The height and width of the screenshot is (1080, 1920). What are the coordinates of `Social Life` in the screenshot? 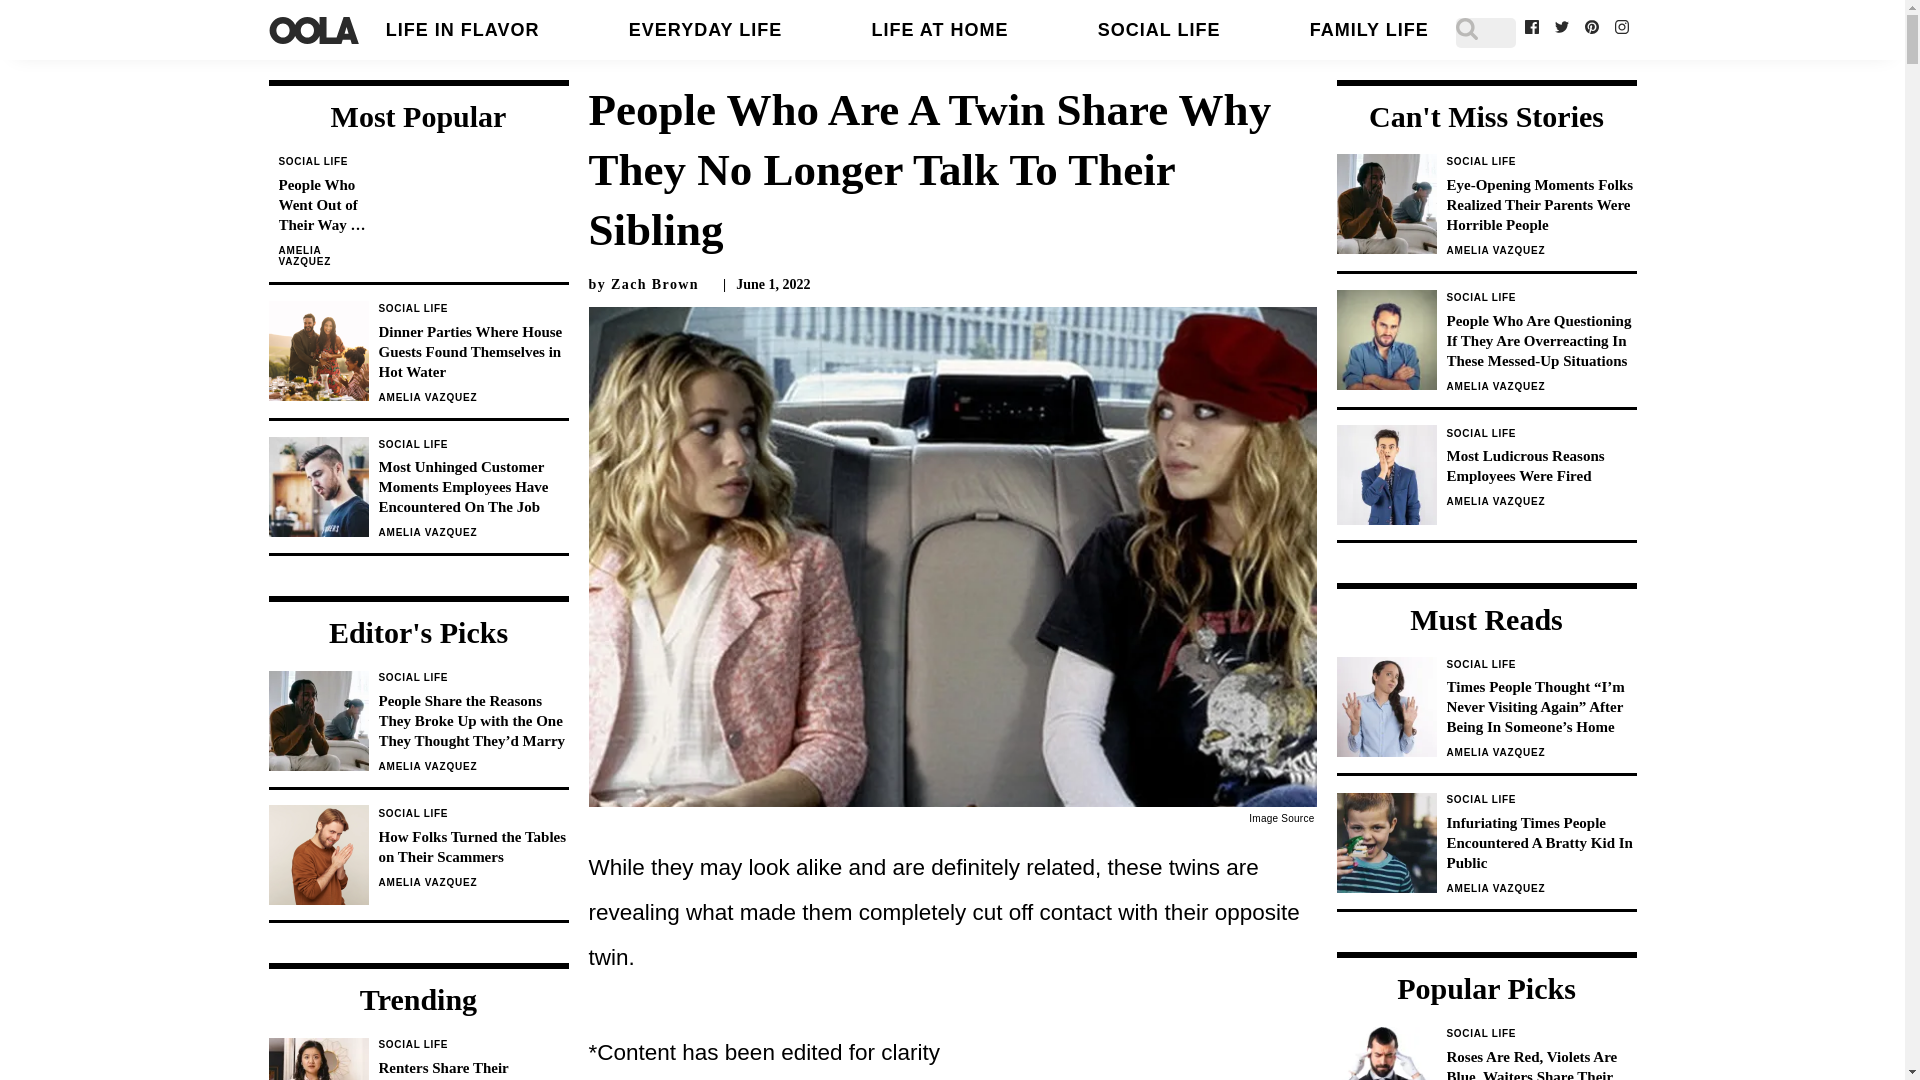 It's located at (1480, 664).